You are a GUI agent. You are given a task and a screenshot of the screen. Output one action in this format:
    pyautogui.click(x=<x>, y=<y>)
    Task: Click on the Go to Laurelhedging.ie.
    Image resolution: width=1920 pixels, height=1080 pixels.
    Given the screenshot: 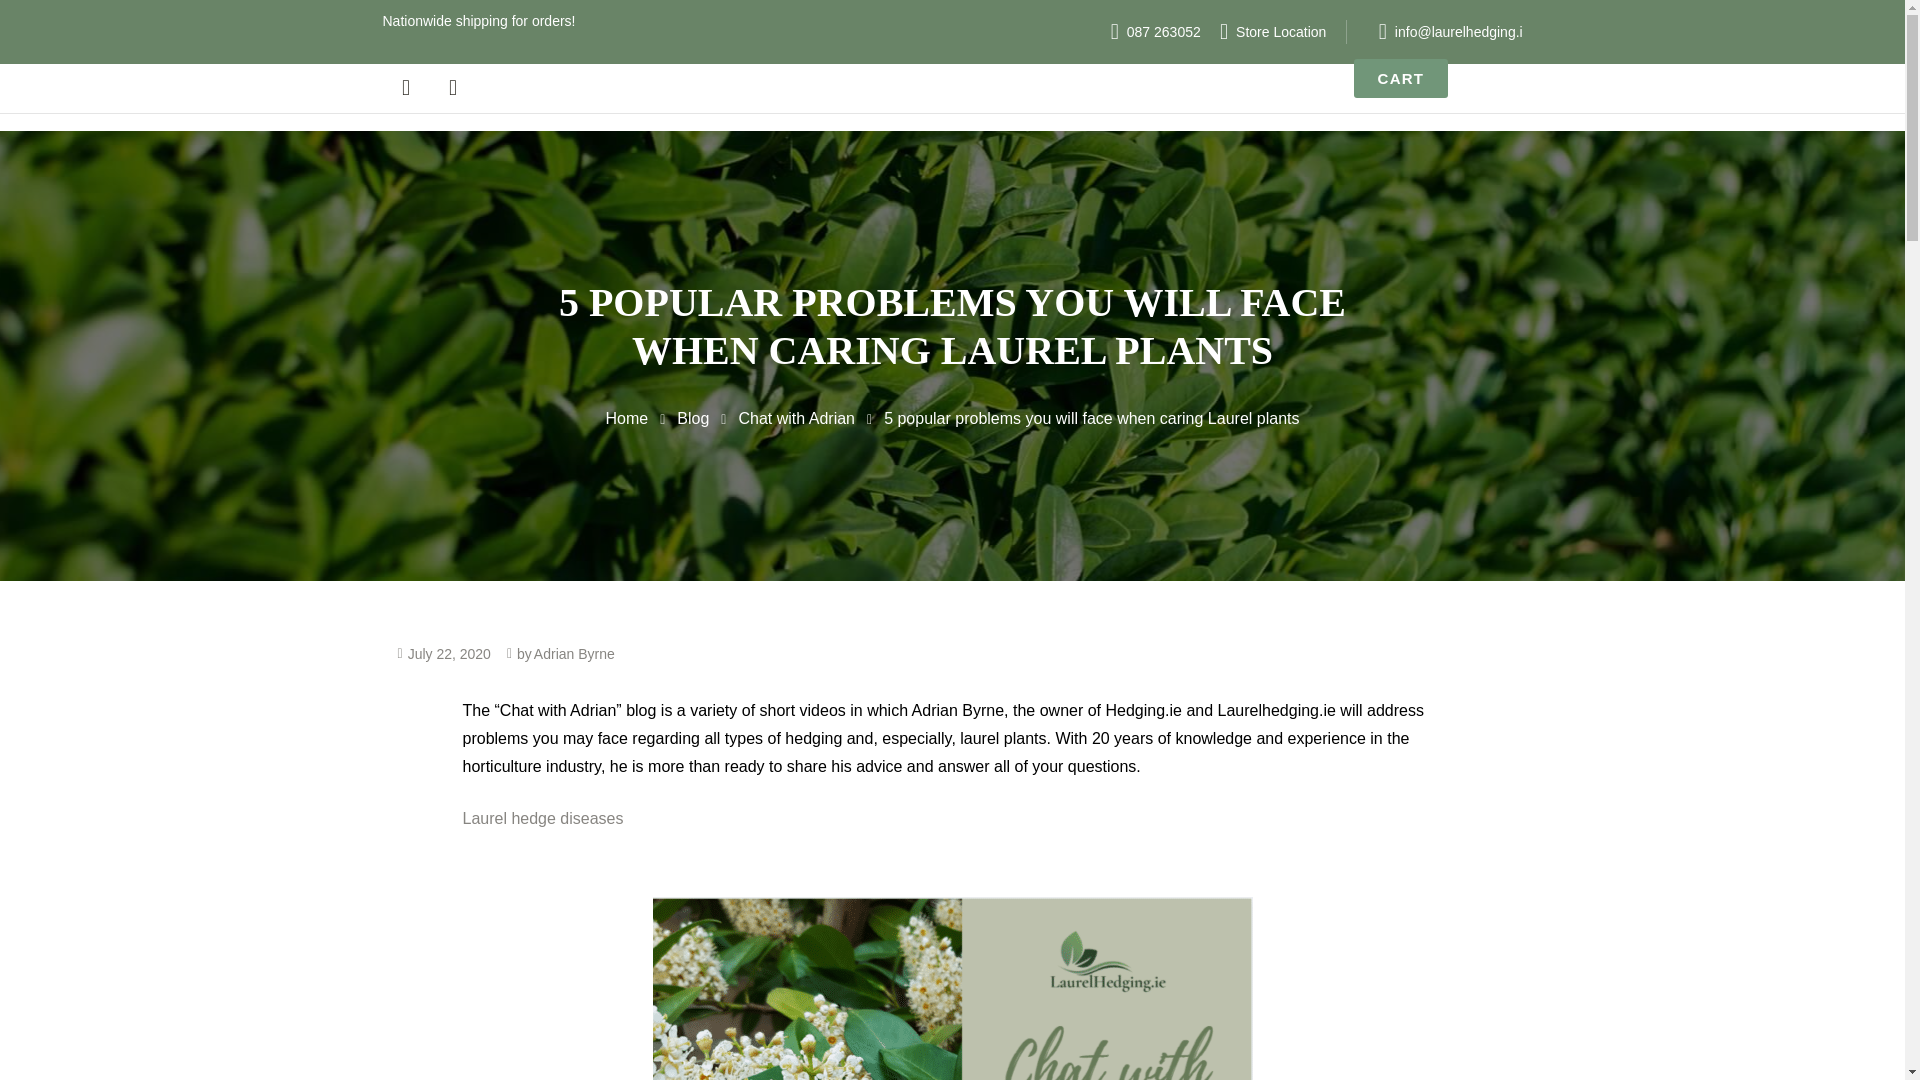 What is the action you would take?
    pyautogui.click(x=627, y=418)
    